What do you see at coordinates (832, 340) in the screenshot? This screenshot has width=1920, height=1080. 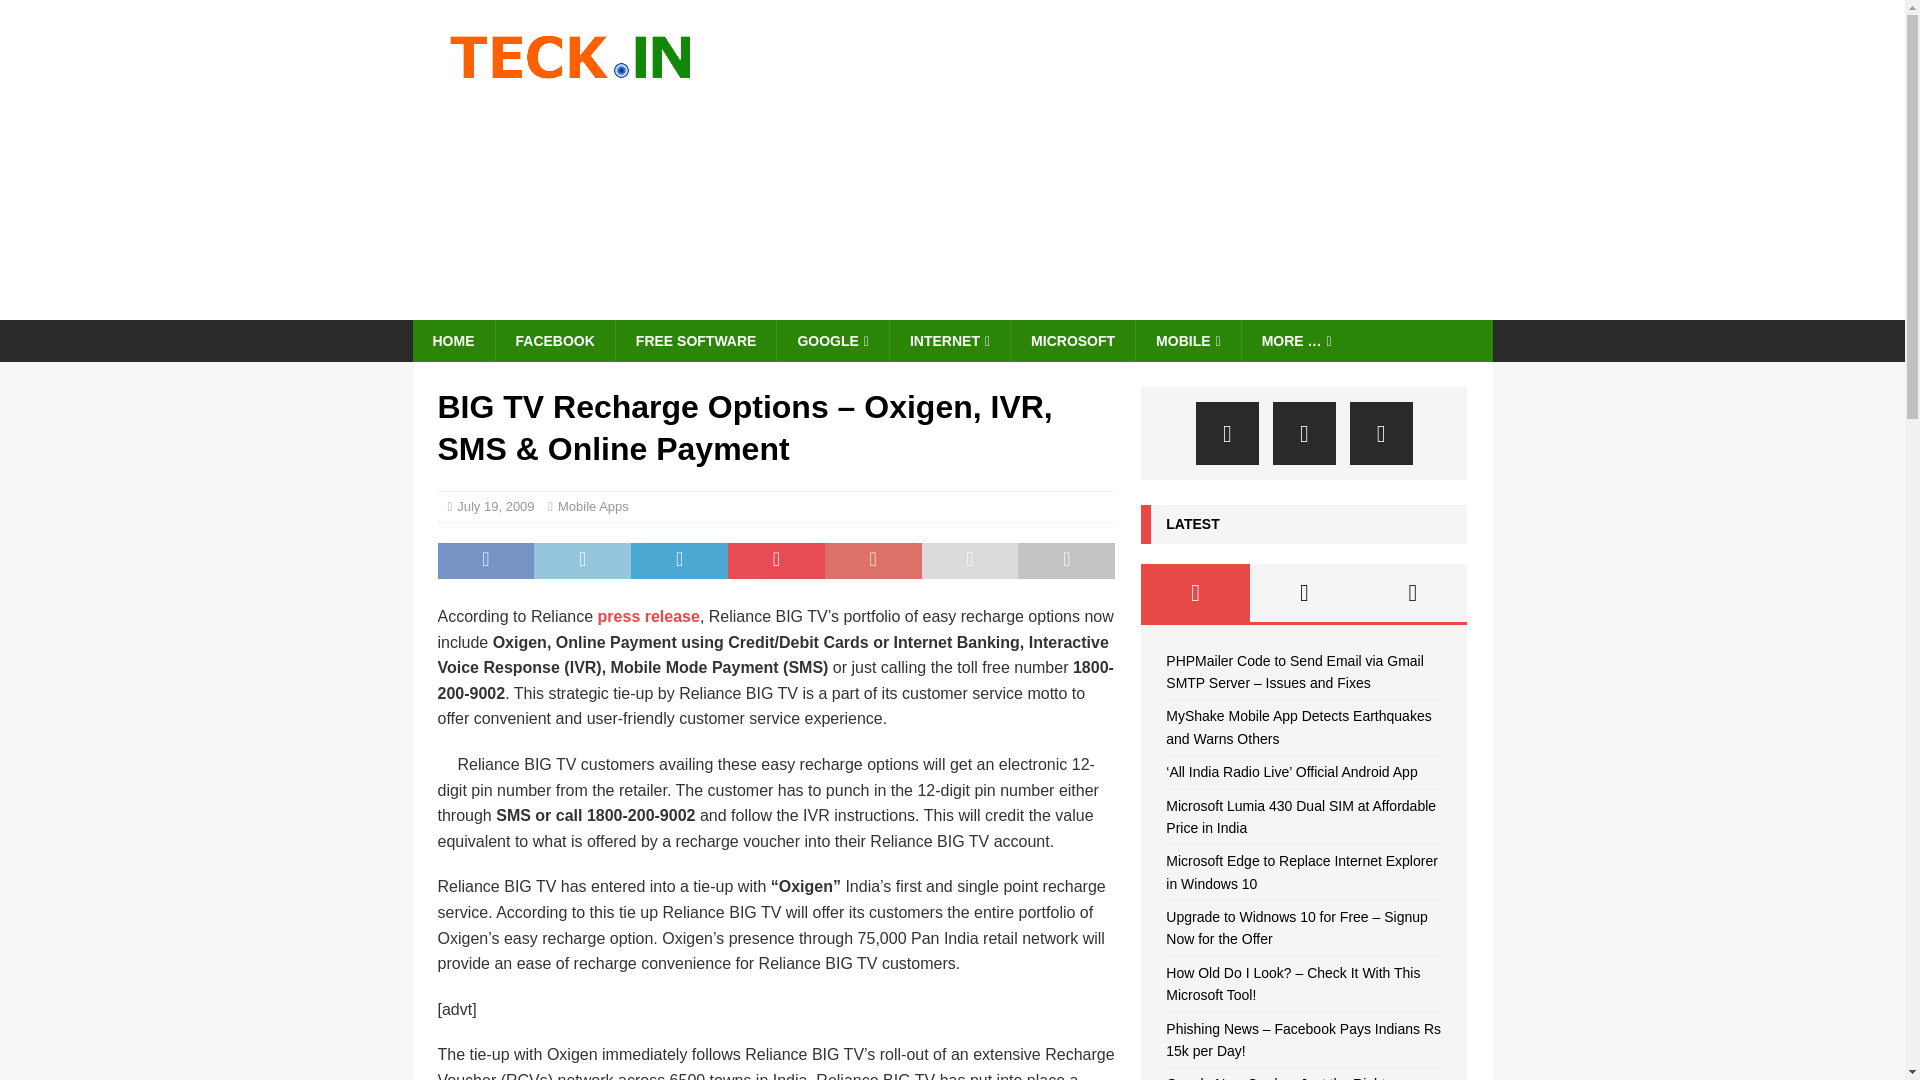 I see `GOOGLE` at bounding box center [832, 340].